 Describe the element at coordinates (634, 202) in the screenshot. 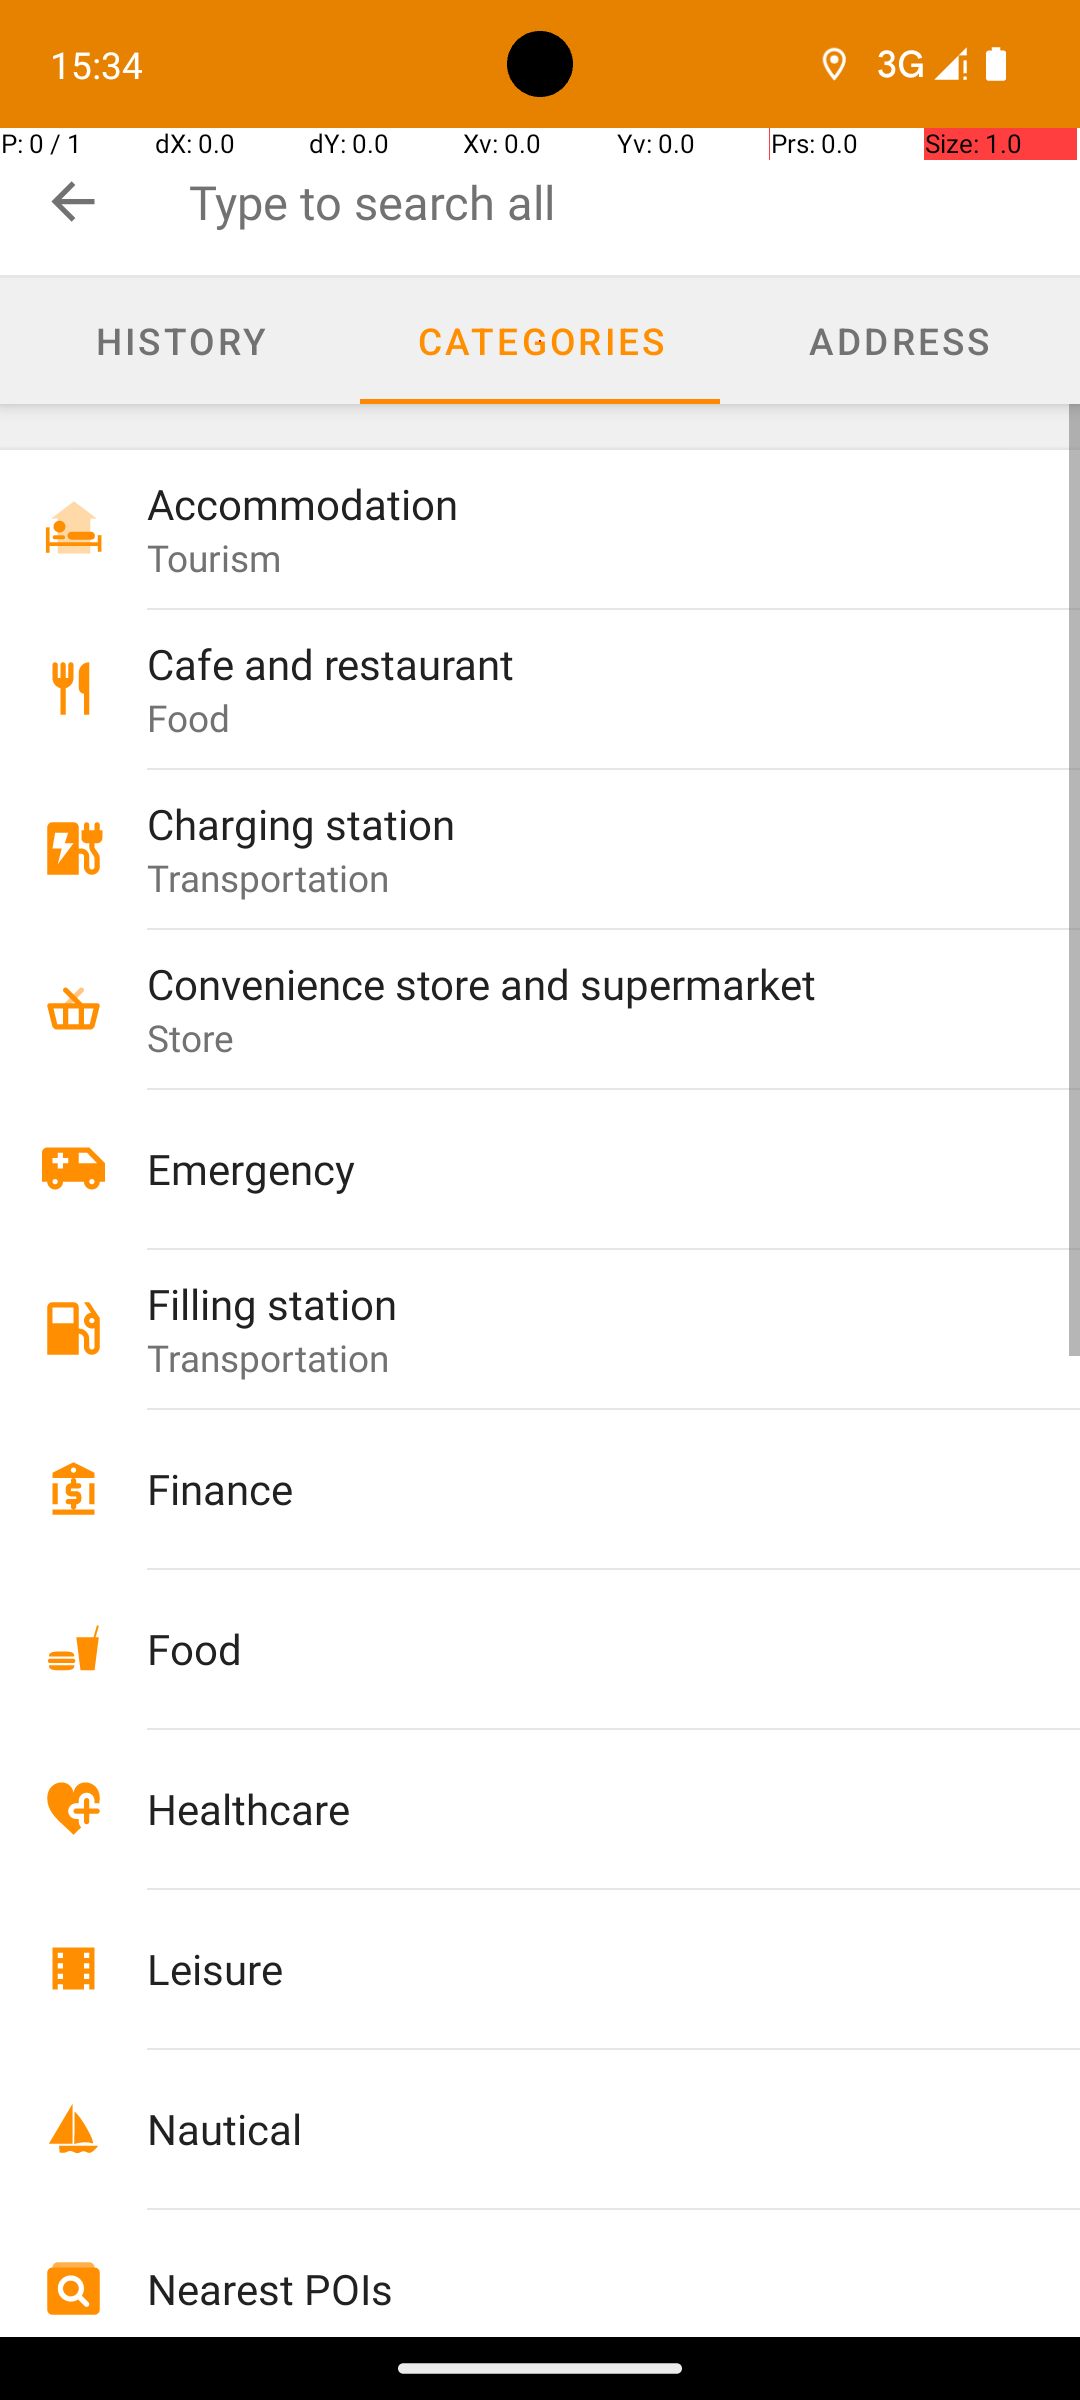

I see `Type to search all` at that location.